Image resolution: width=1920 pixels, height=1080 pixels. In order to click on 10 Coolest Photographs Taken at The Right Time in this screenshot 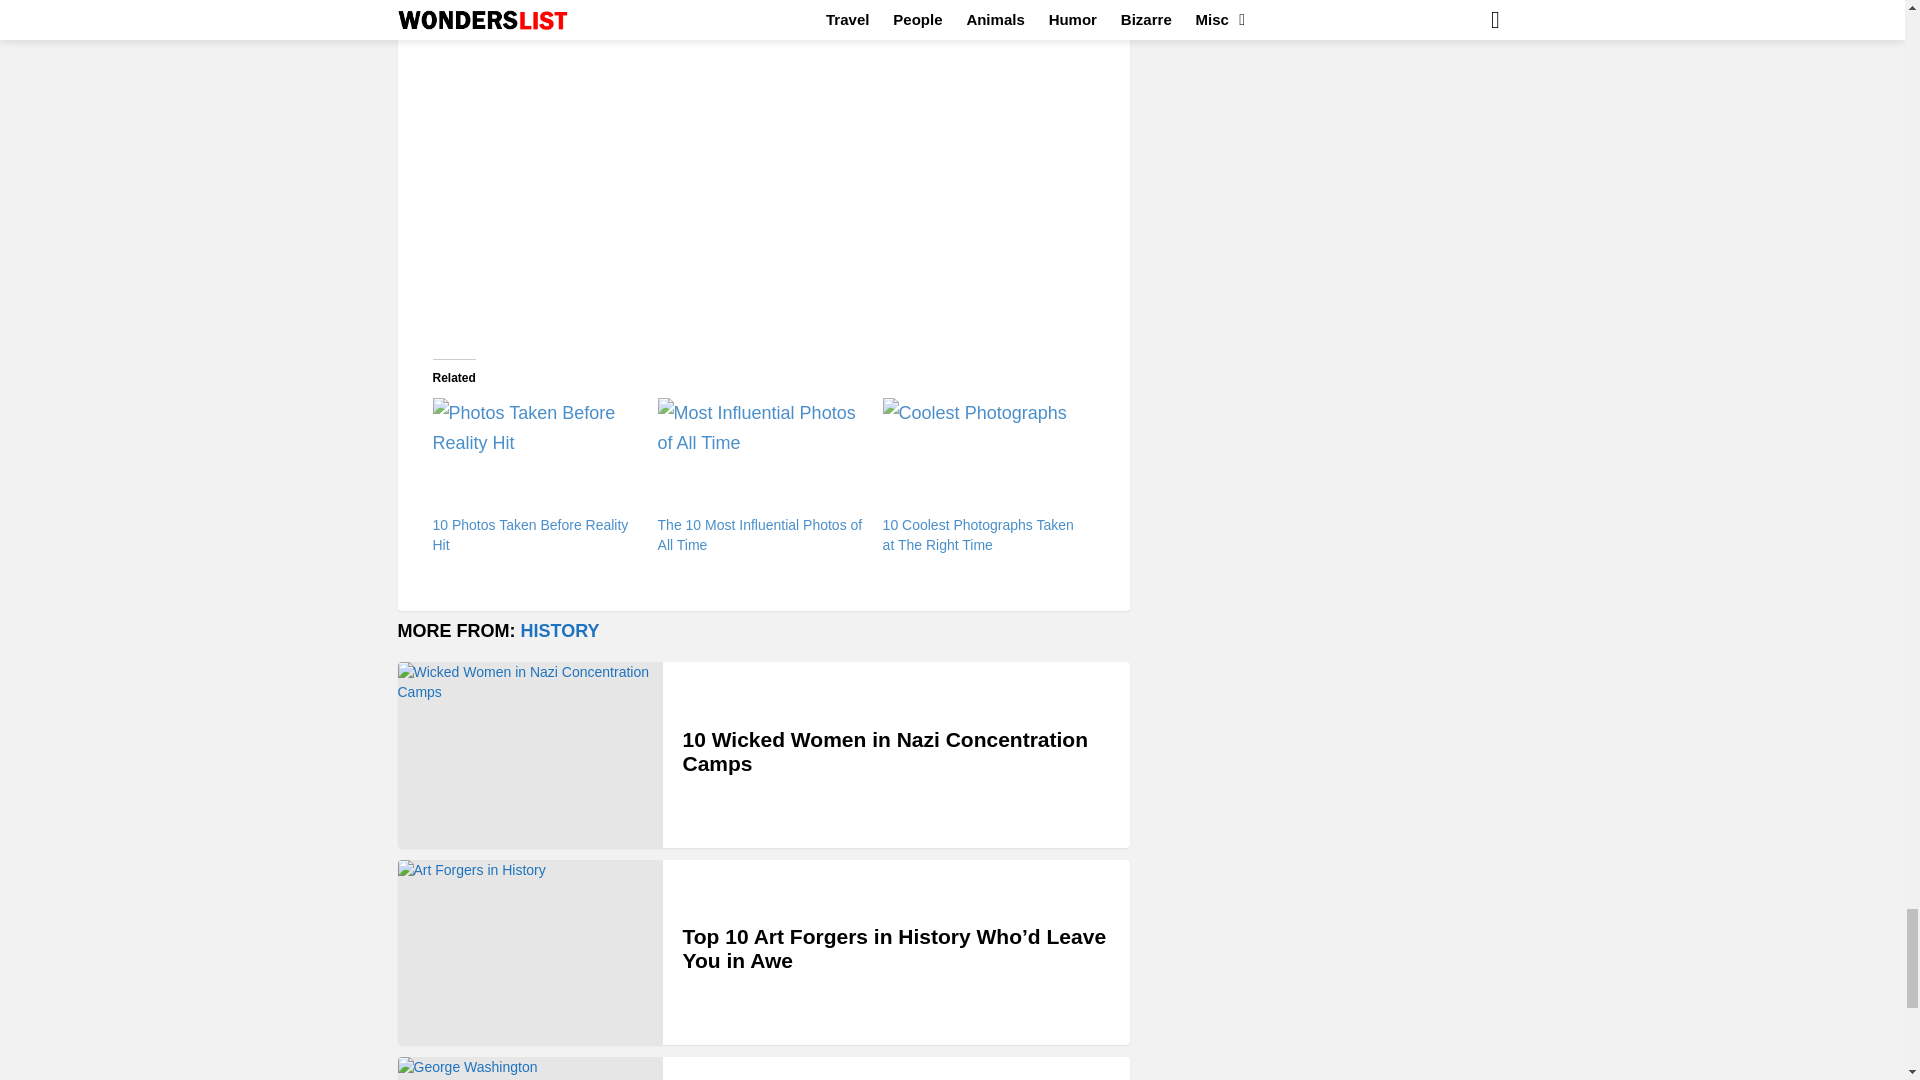, I will do `click(986, 456)`.